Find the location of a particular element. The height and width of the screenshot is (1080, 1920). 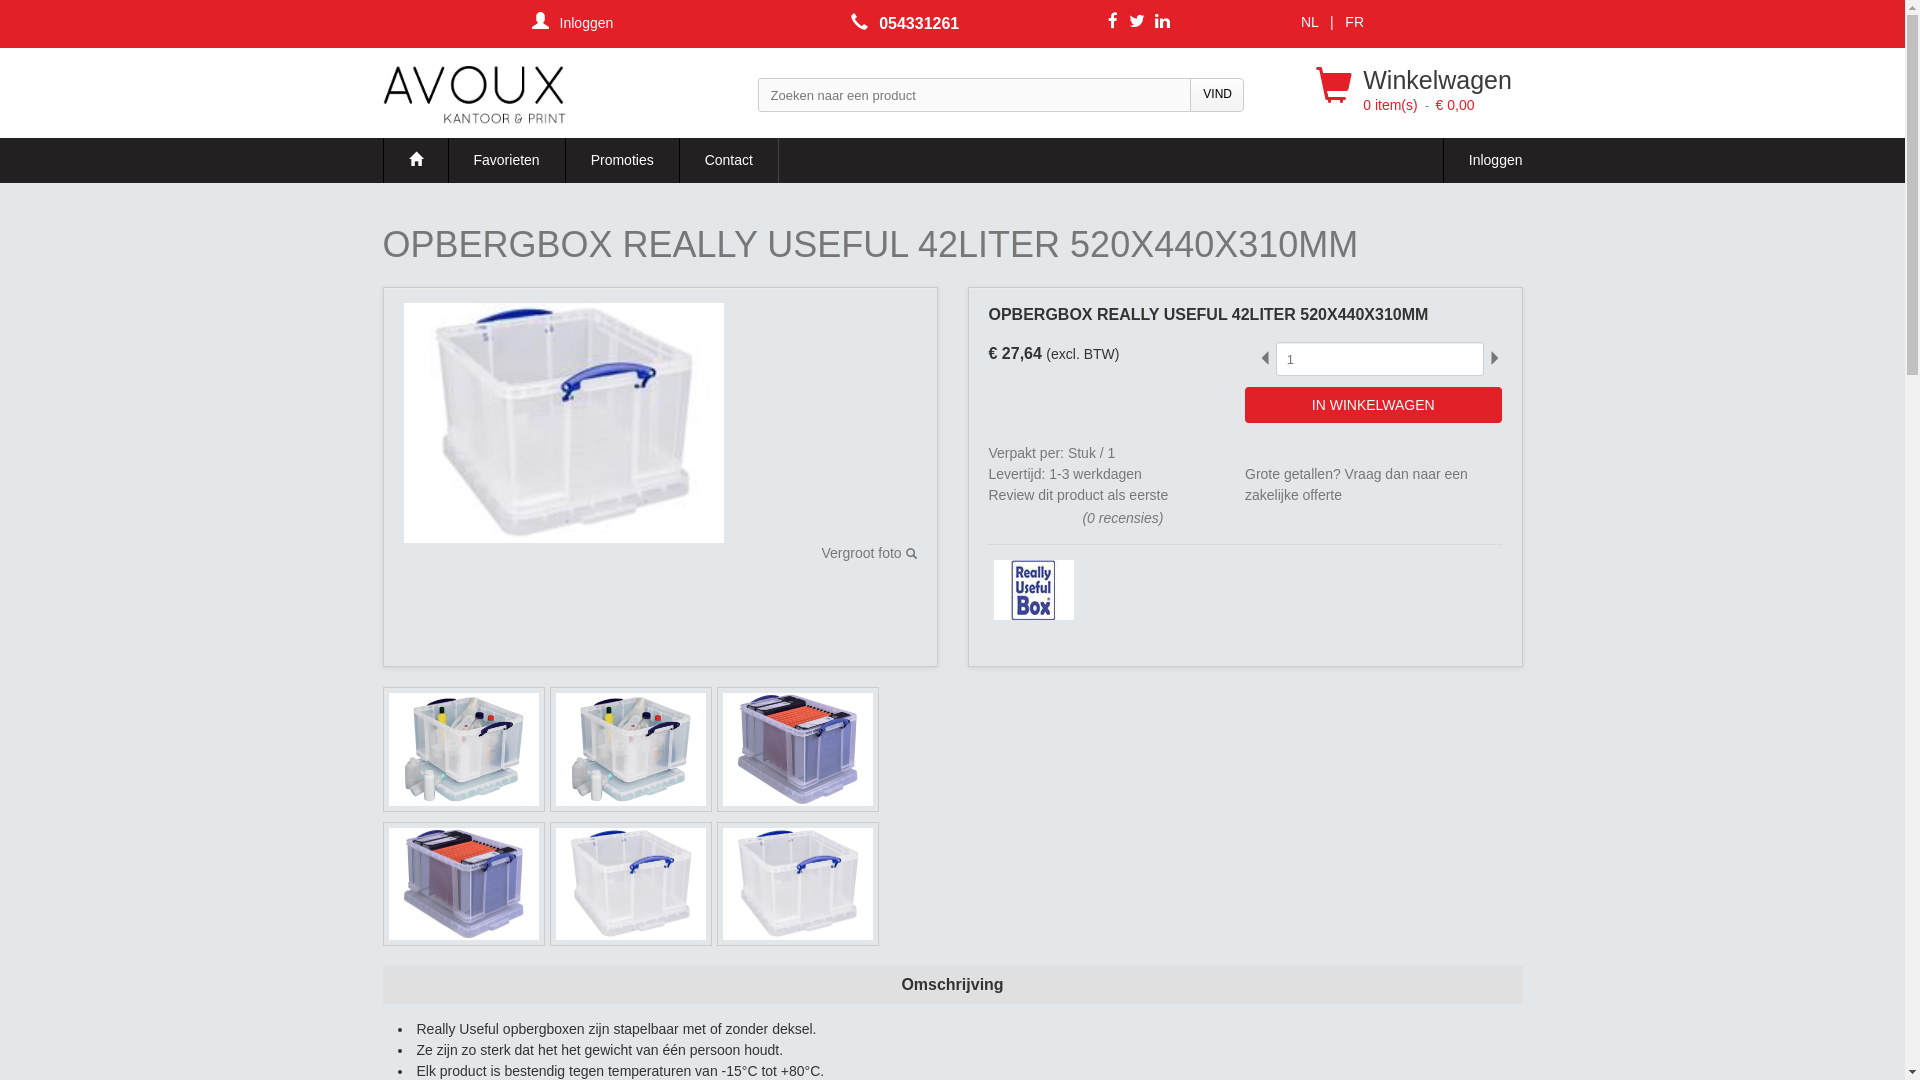

zakelijke offerte is located at coordinates (1294, 495).